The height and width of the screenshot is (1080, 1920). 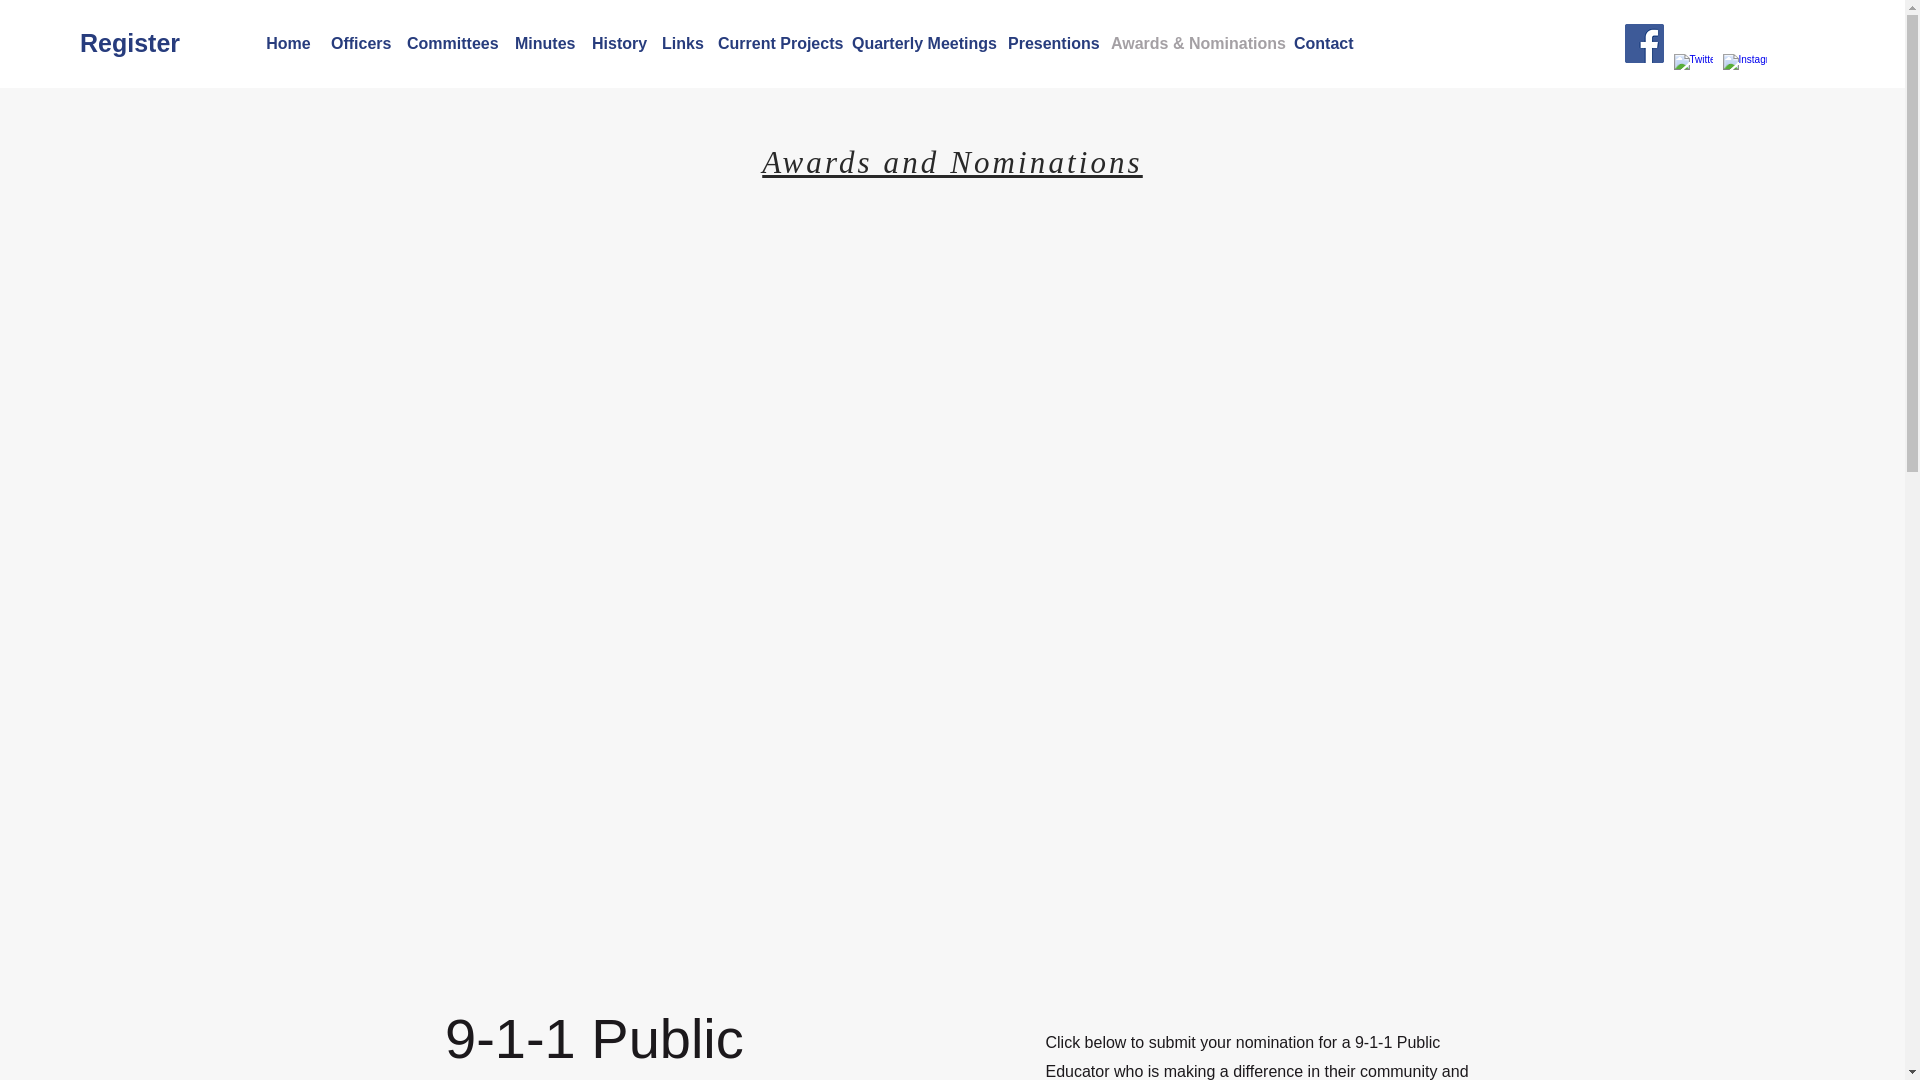 What do you see at coordinates (288, 44) in the screenshot?
I see `Home` at bounding box center [288, 44].